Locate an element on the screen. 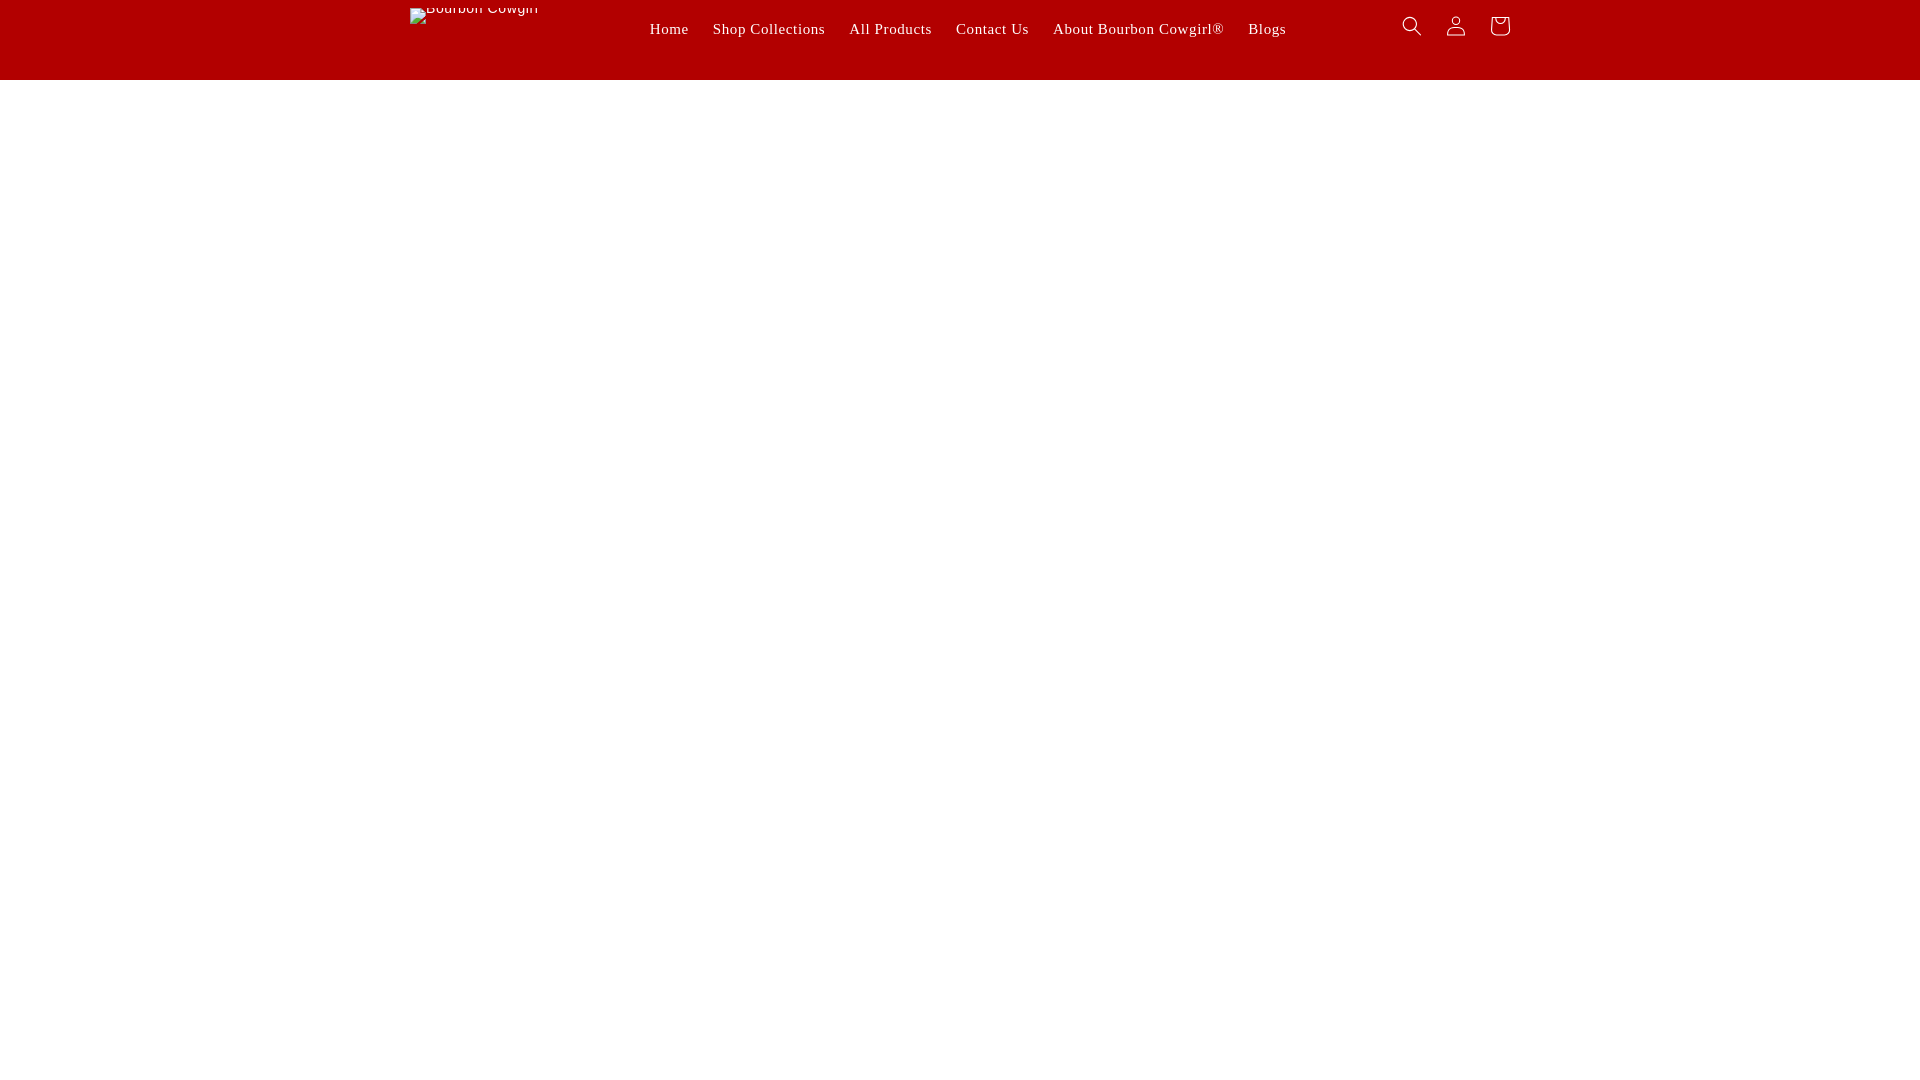  Skip to content is located at coordinates (60, 23).